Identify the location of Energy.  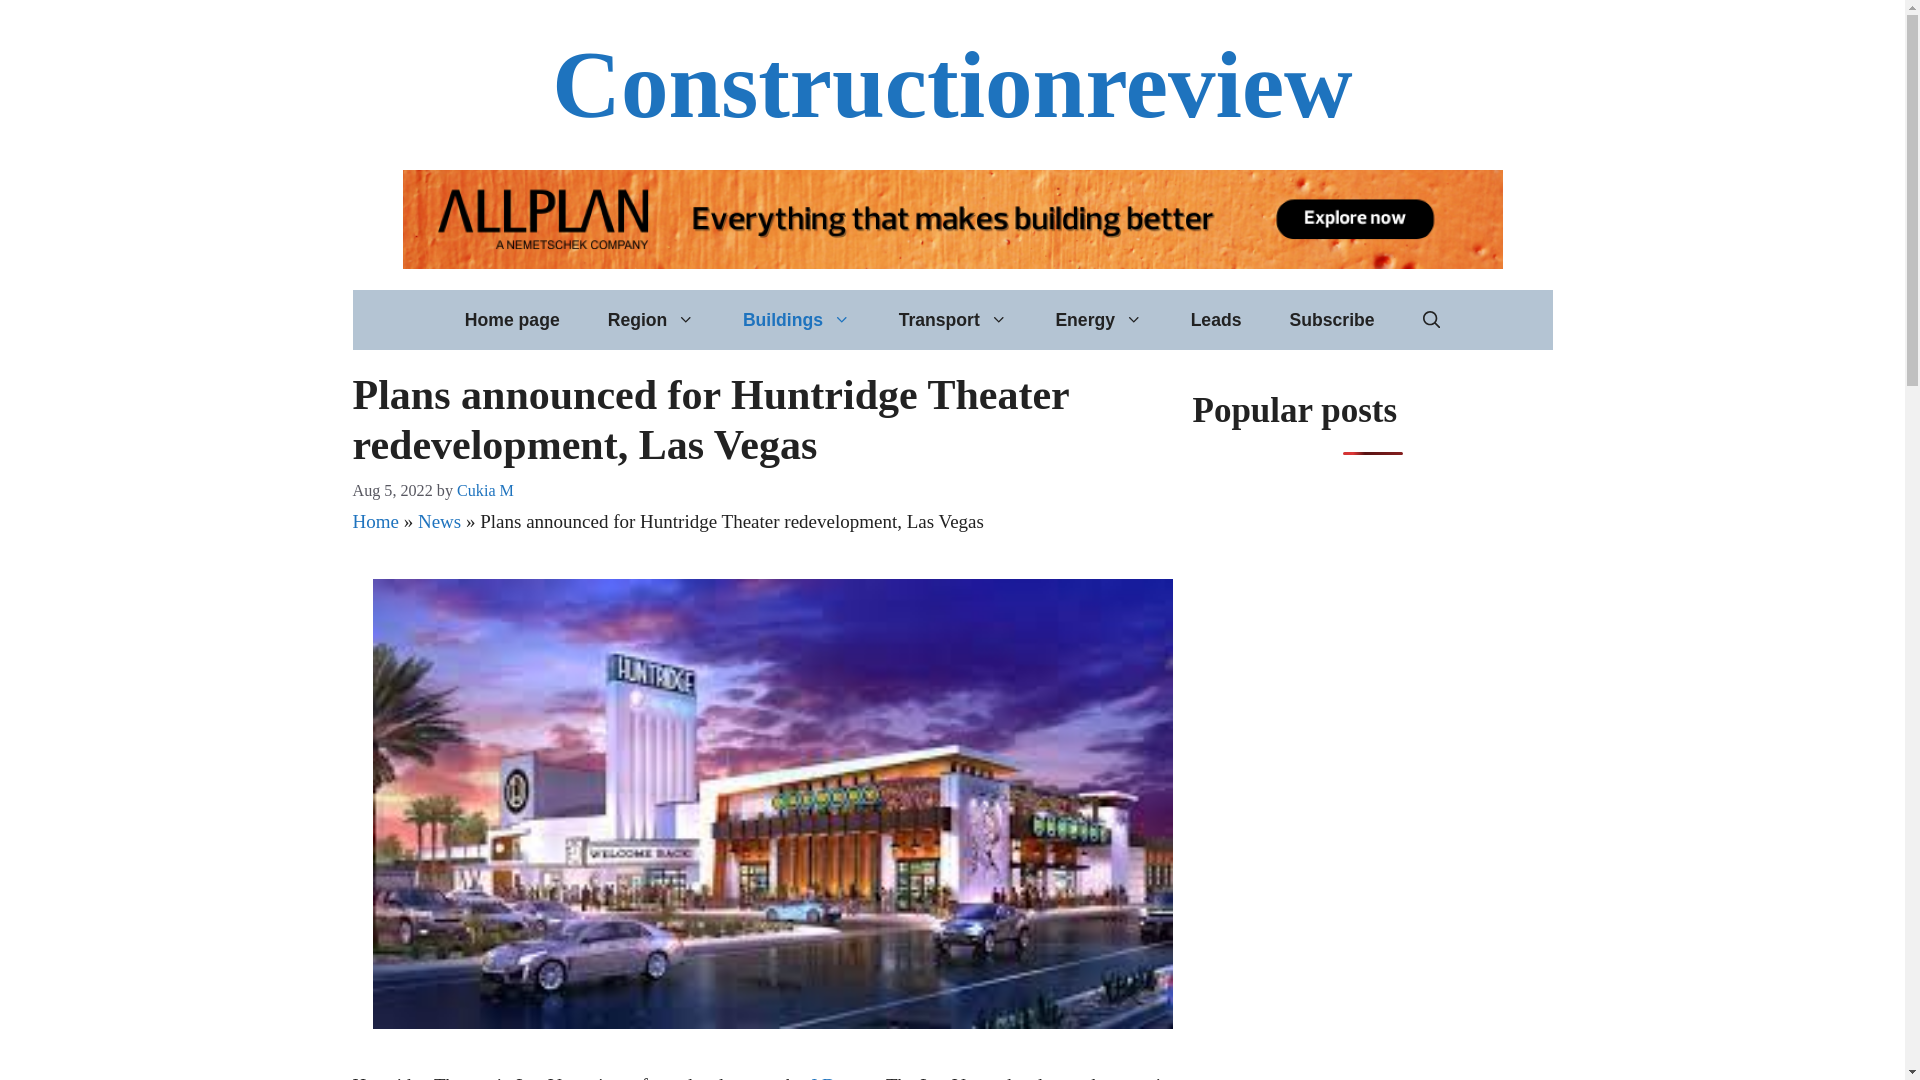
(1098, 320).